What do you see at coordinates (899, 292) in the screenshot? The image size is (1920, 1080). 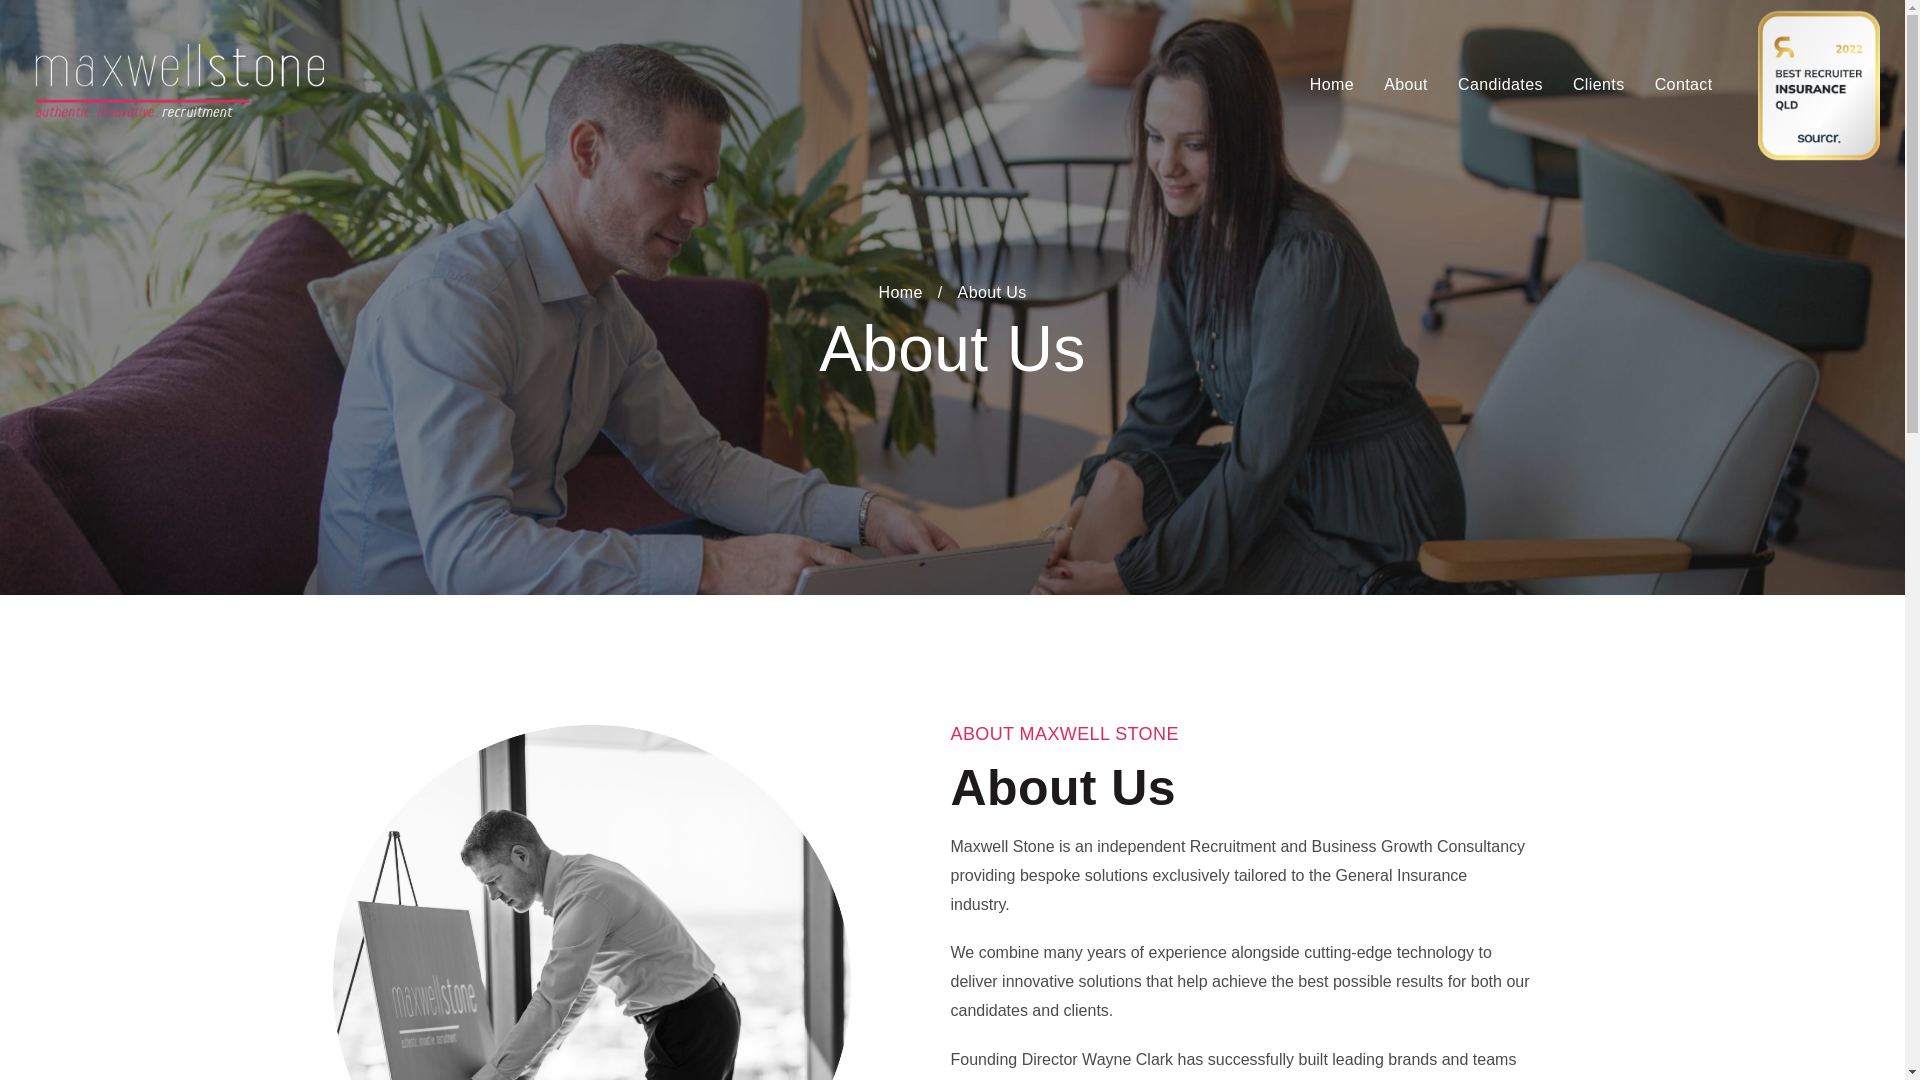 I see `Home` at bounding box center [899, 292].